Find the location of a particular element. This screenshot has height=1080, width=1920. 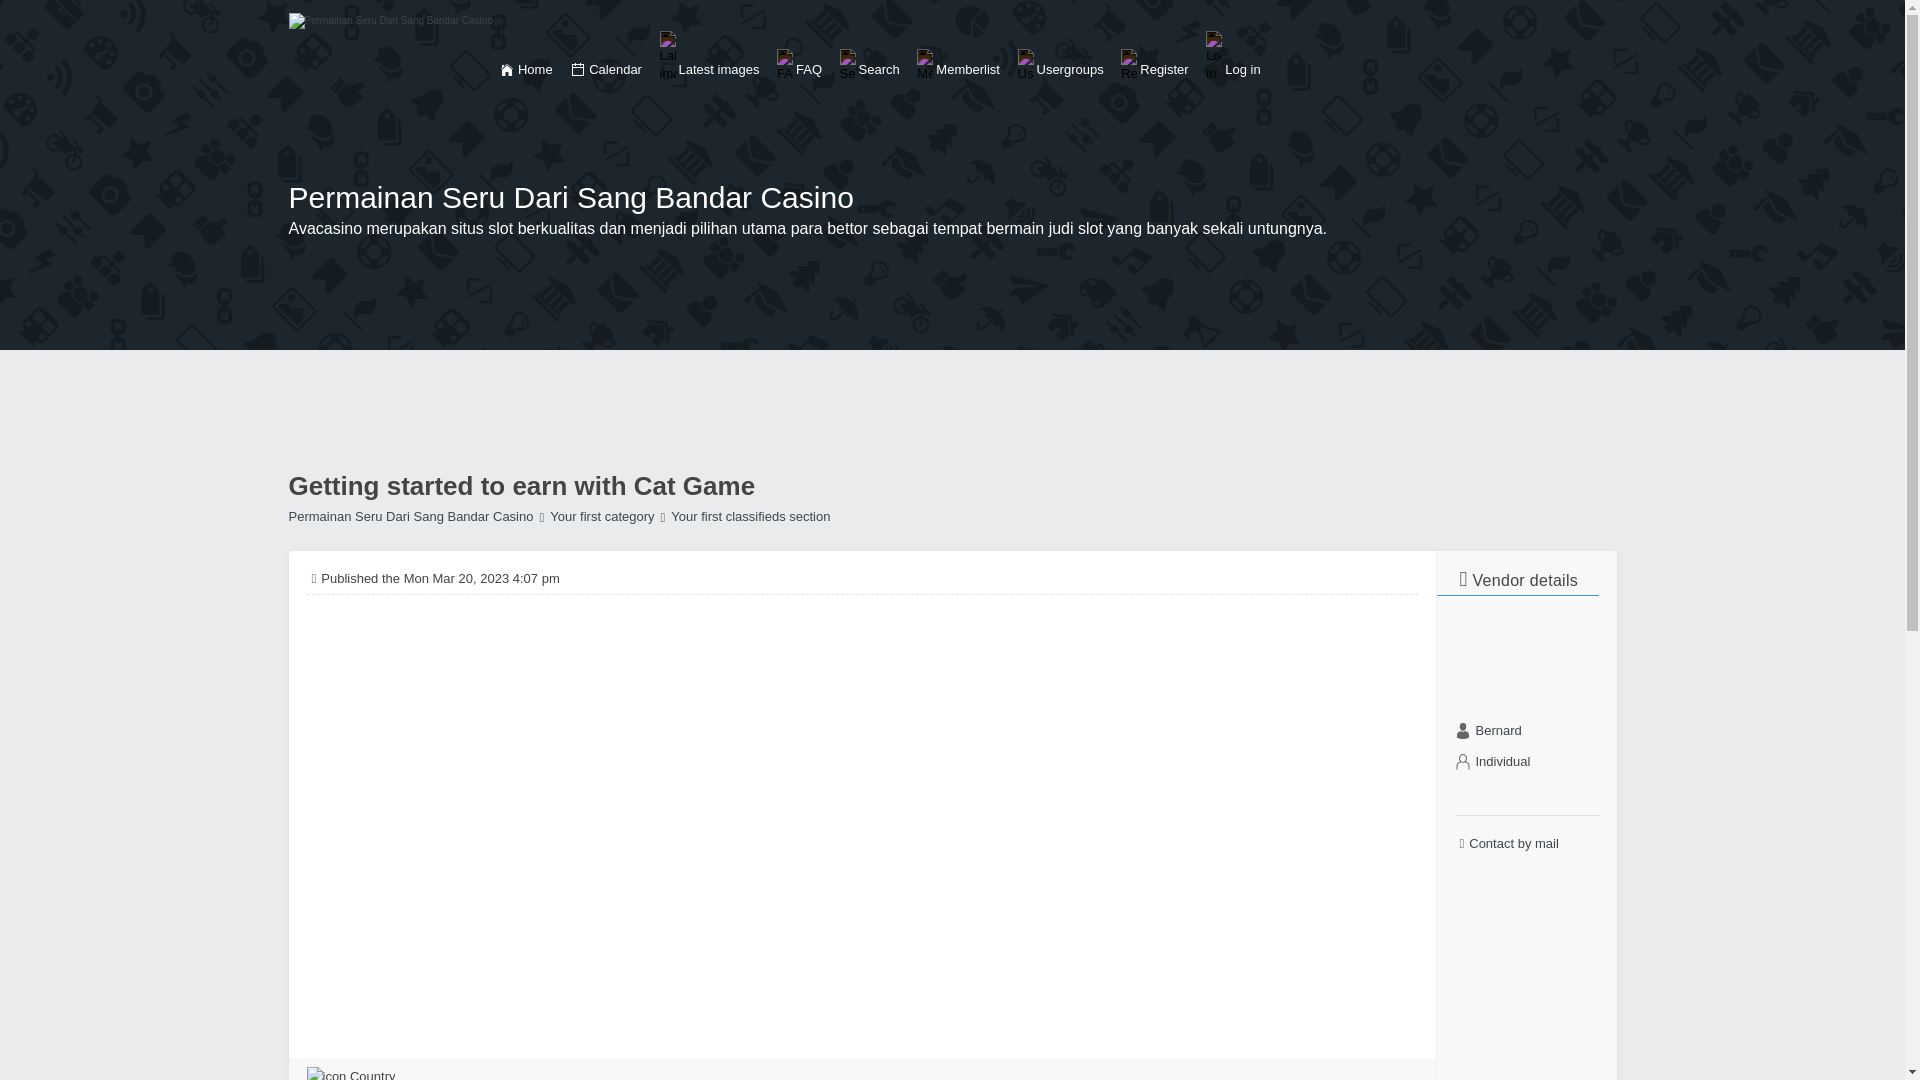

Memberlist is located at coordinates (958, 66).